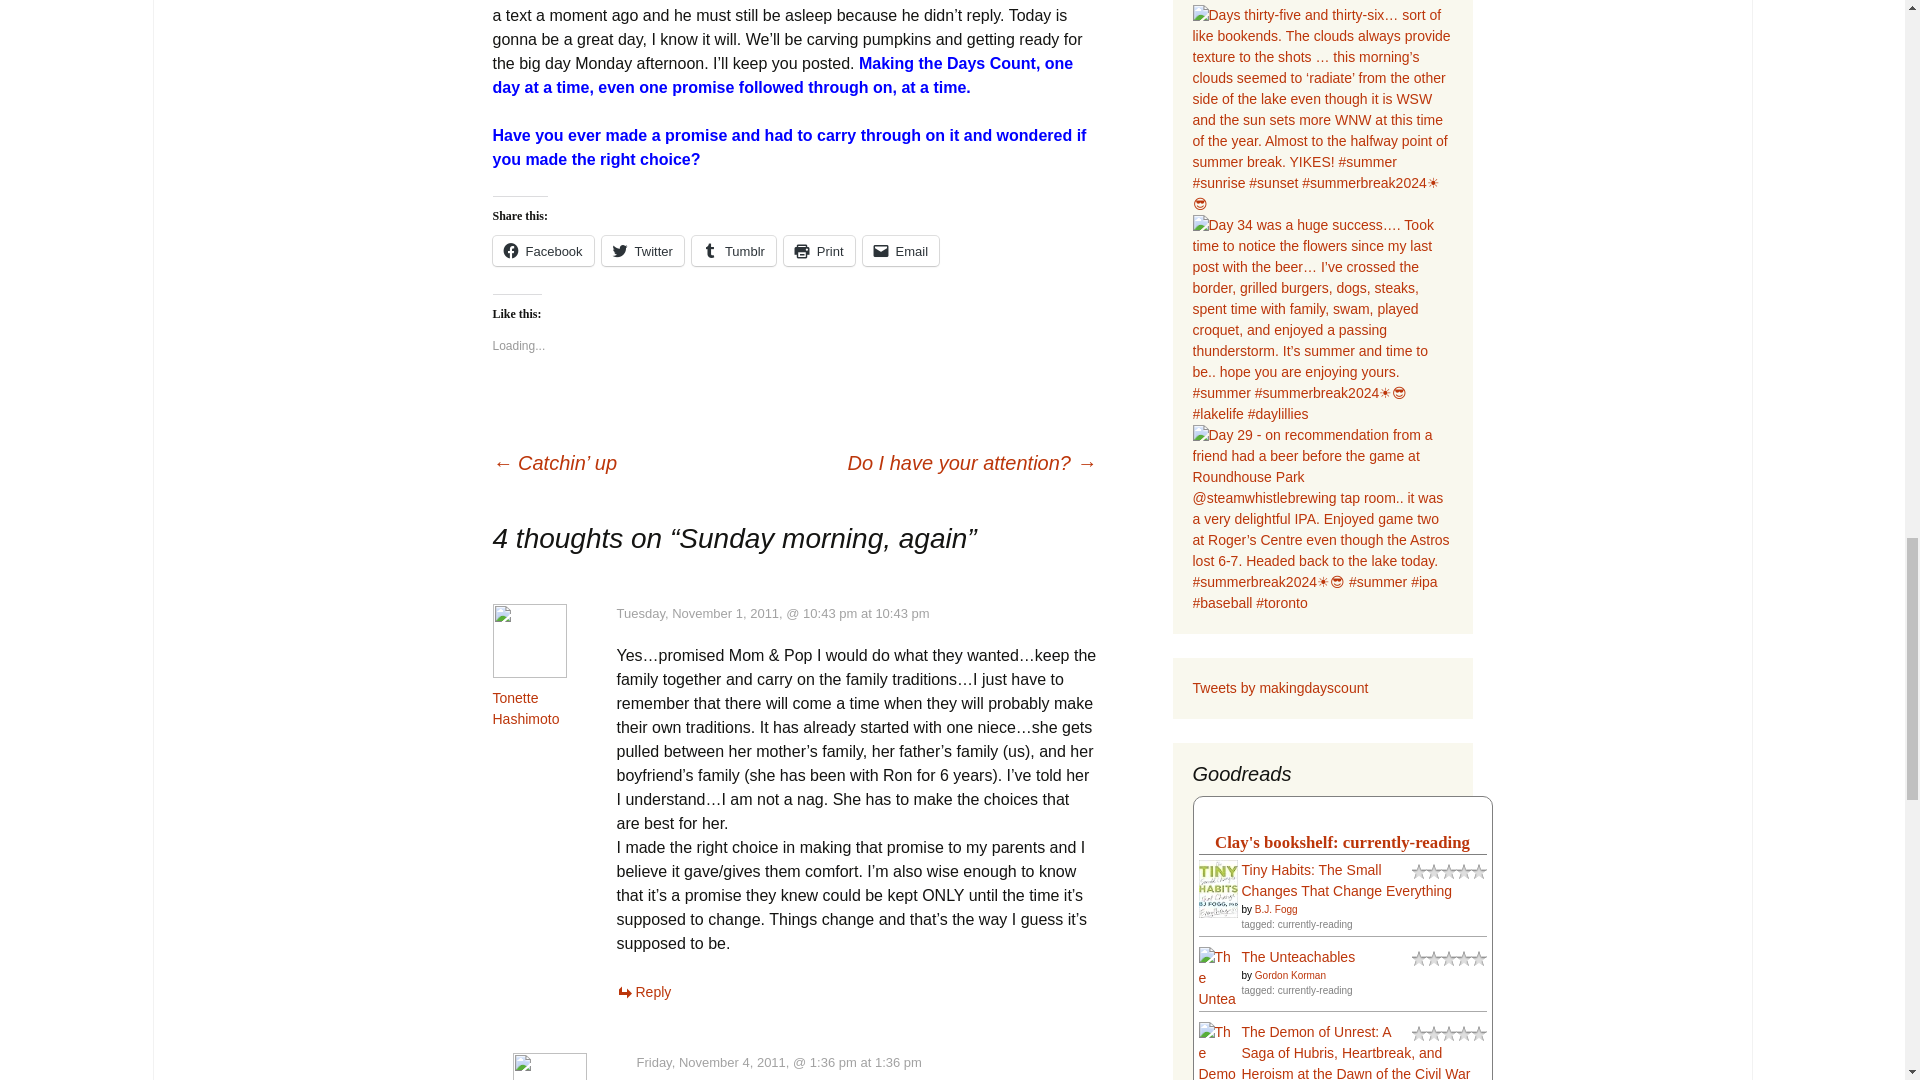 Image resolution: width=1920 pixels, height=1080 pixels. What do you see at coordinates (642, 250) in the screenshot?
I see `Twitter` at bounding box center [642, 250].